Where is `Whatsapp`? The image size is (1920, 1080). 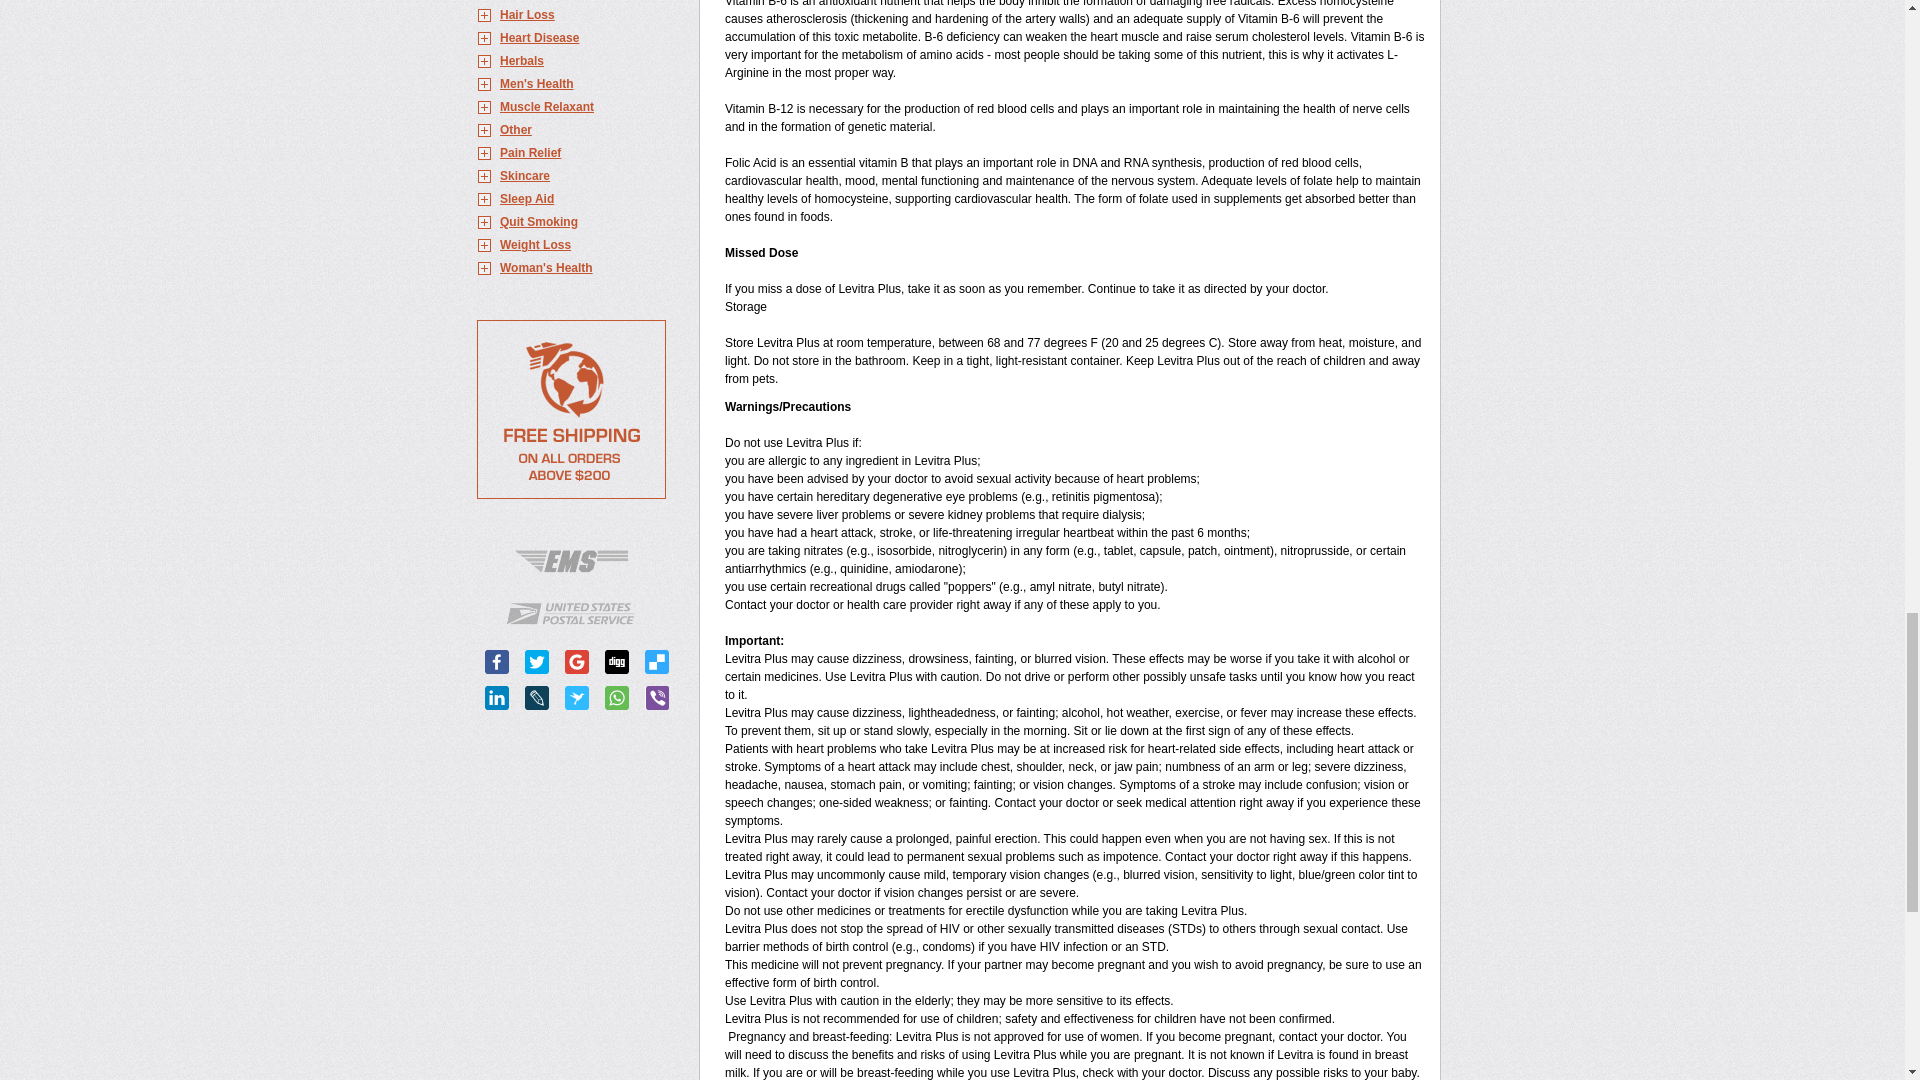 Whatsapp is located at coordinates (616, 697).